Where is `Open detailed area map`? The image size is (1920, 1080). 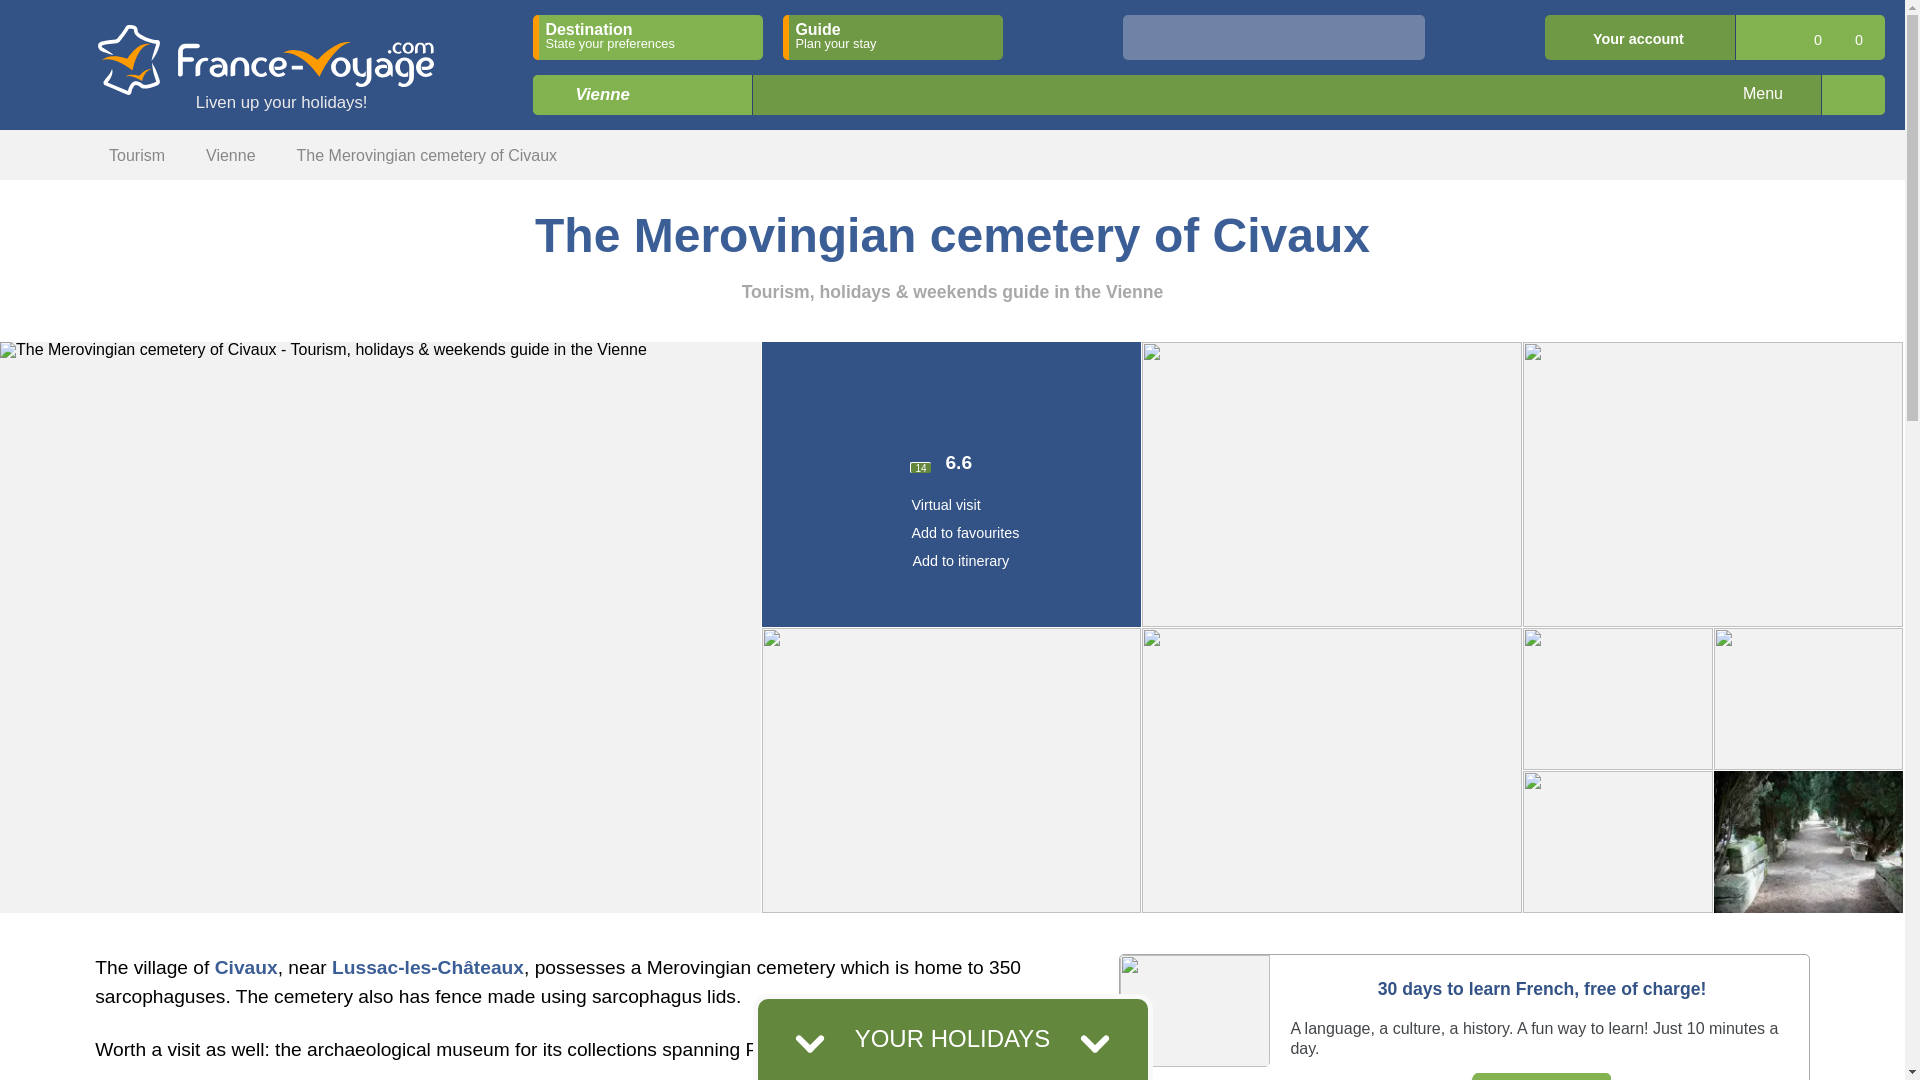 Open detailed area map is located at coordinates (1852, 94).